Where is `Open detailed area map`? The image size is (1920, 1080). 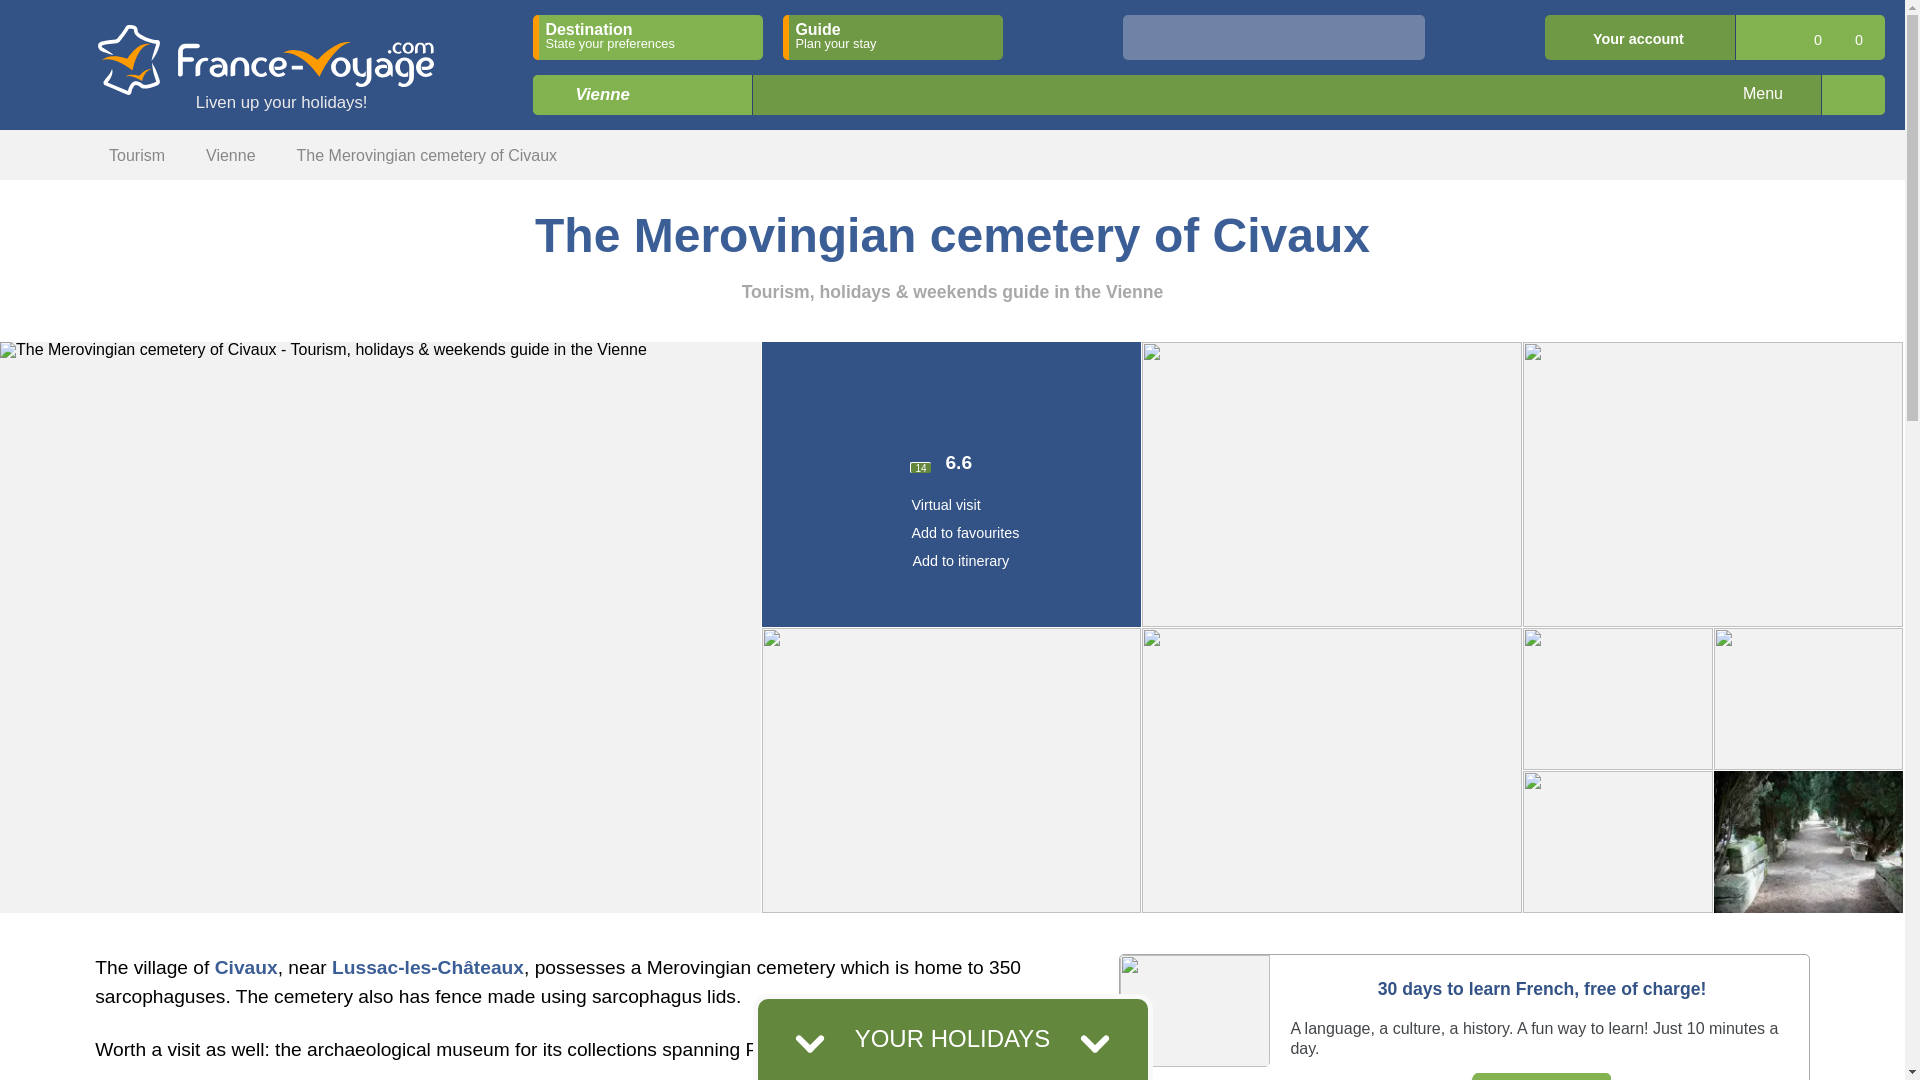 Open detailed area map is located at coordinates (1852, 94).